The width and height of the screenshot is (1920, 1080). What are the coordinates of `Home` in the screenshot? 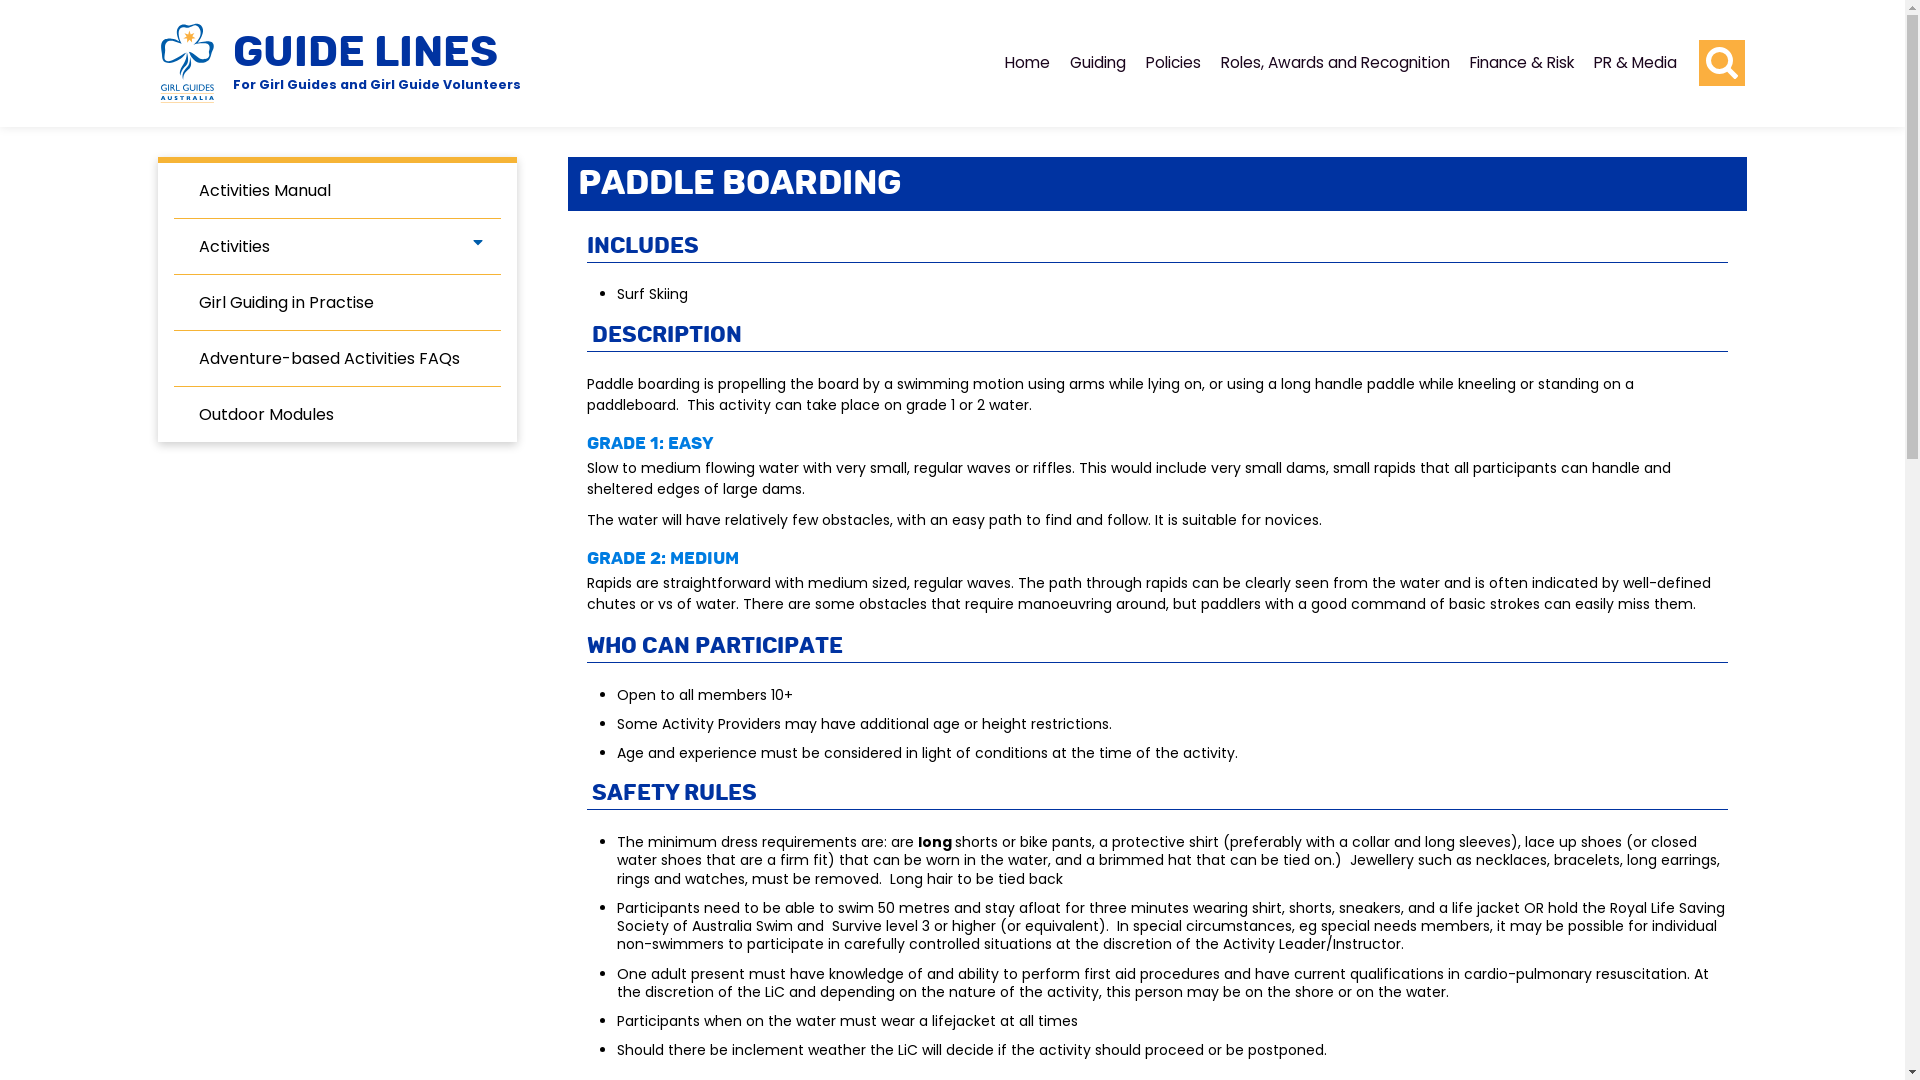 It's located at (1027, 63).